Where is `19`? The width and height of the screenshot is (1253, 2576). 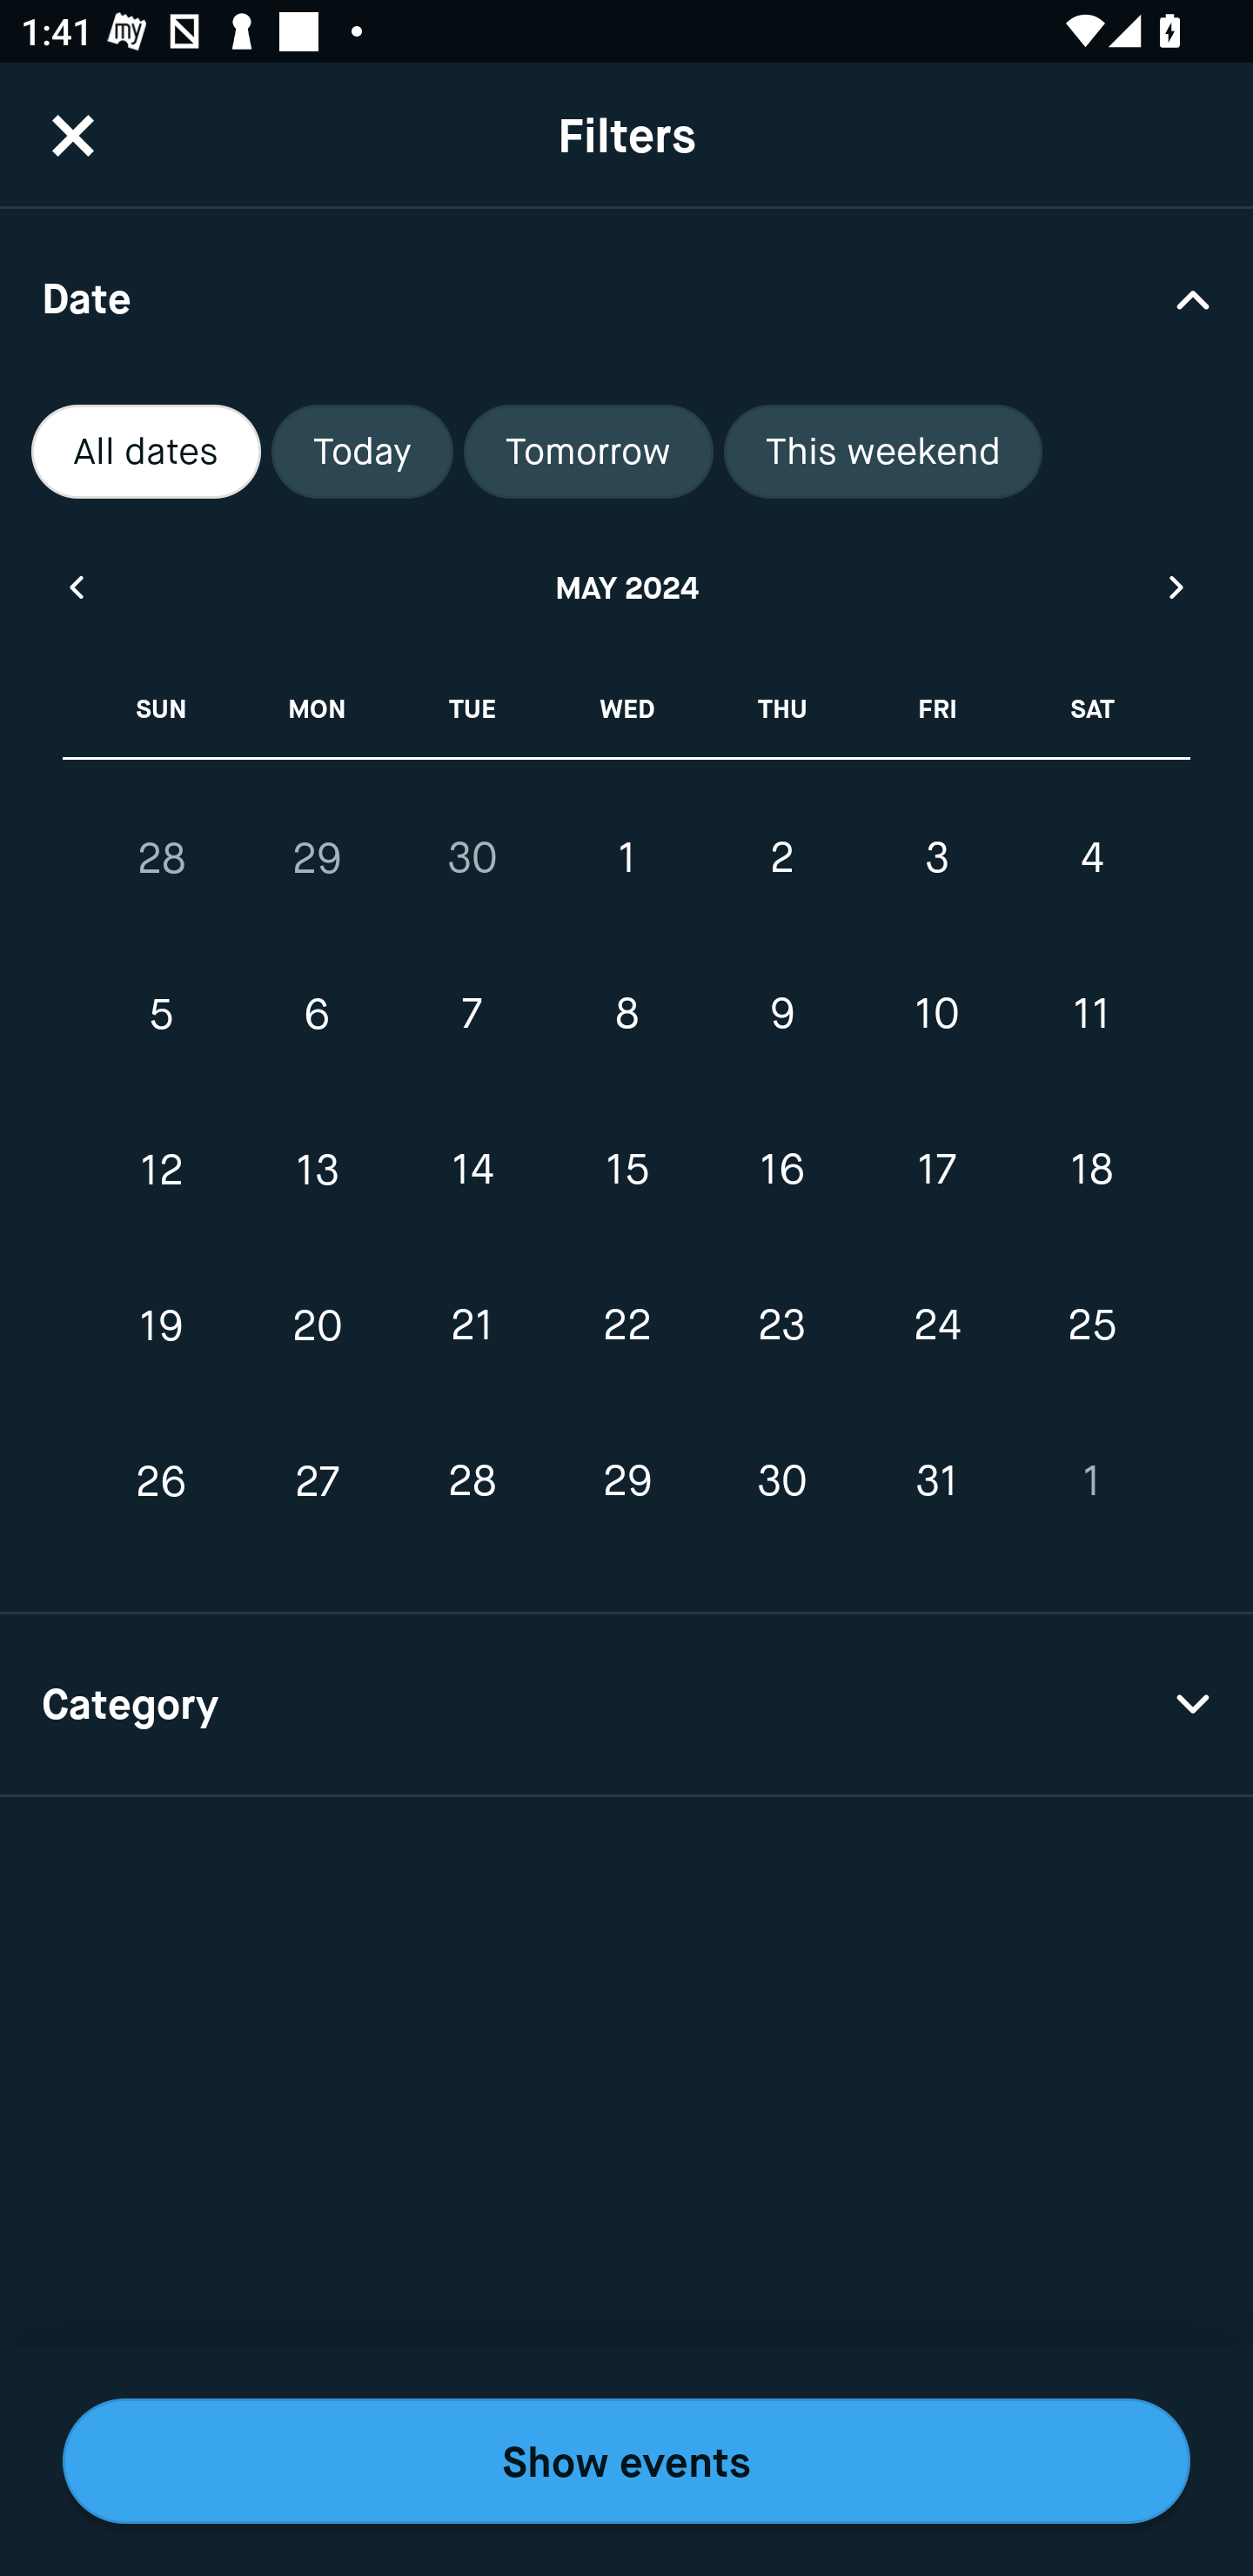
19 is located at coordinates (162, 1325).